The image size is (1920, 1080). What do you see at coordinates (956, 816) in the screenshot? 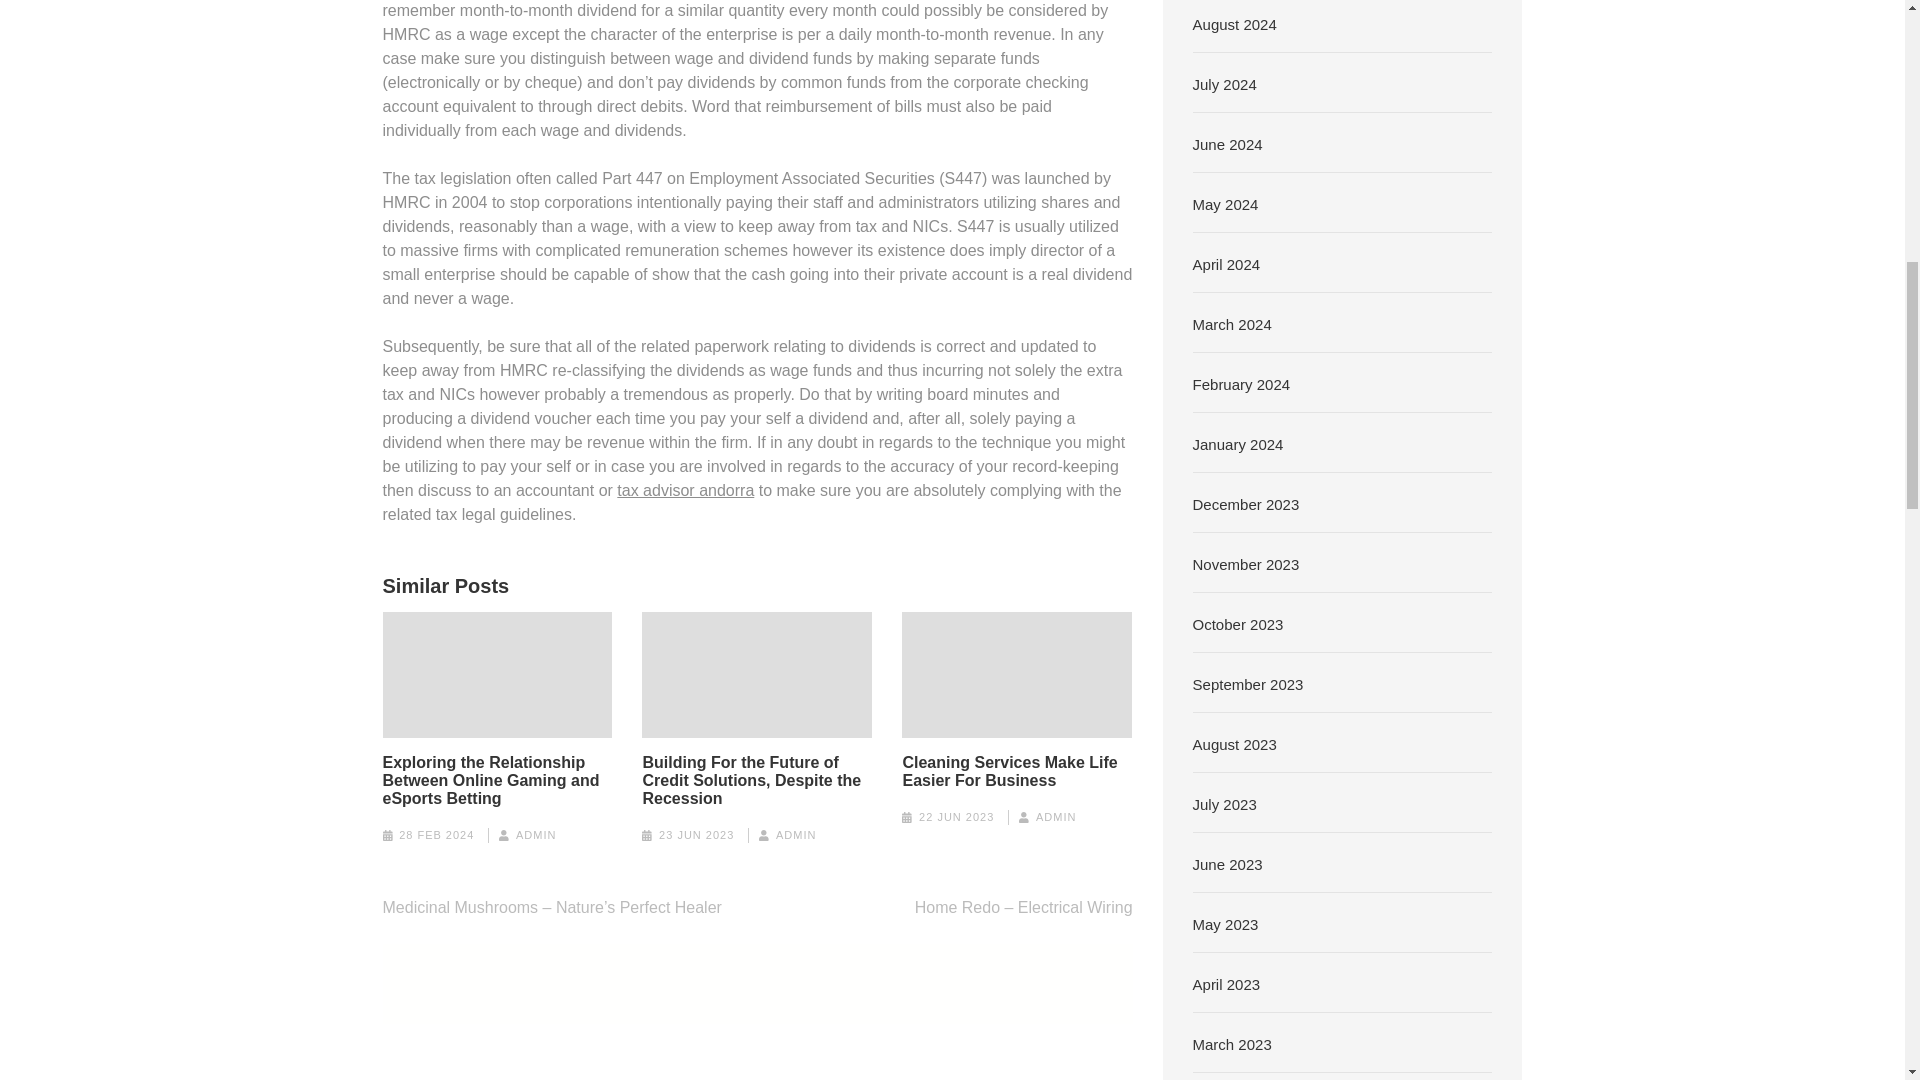
I see `22 JUN 2023` at bounding box center [956, 816].